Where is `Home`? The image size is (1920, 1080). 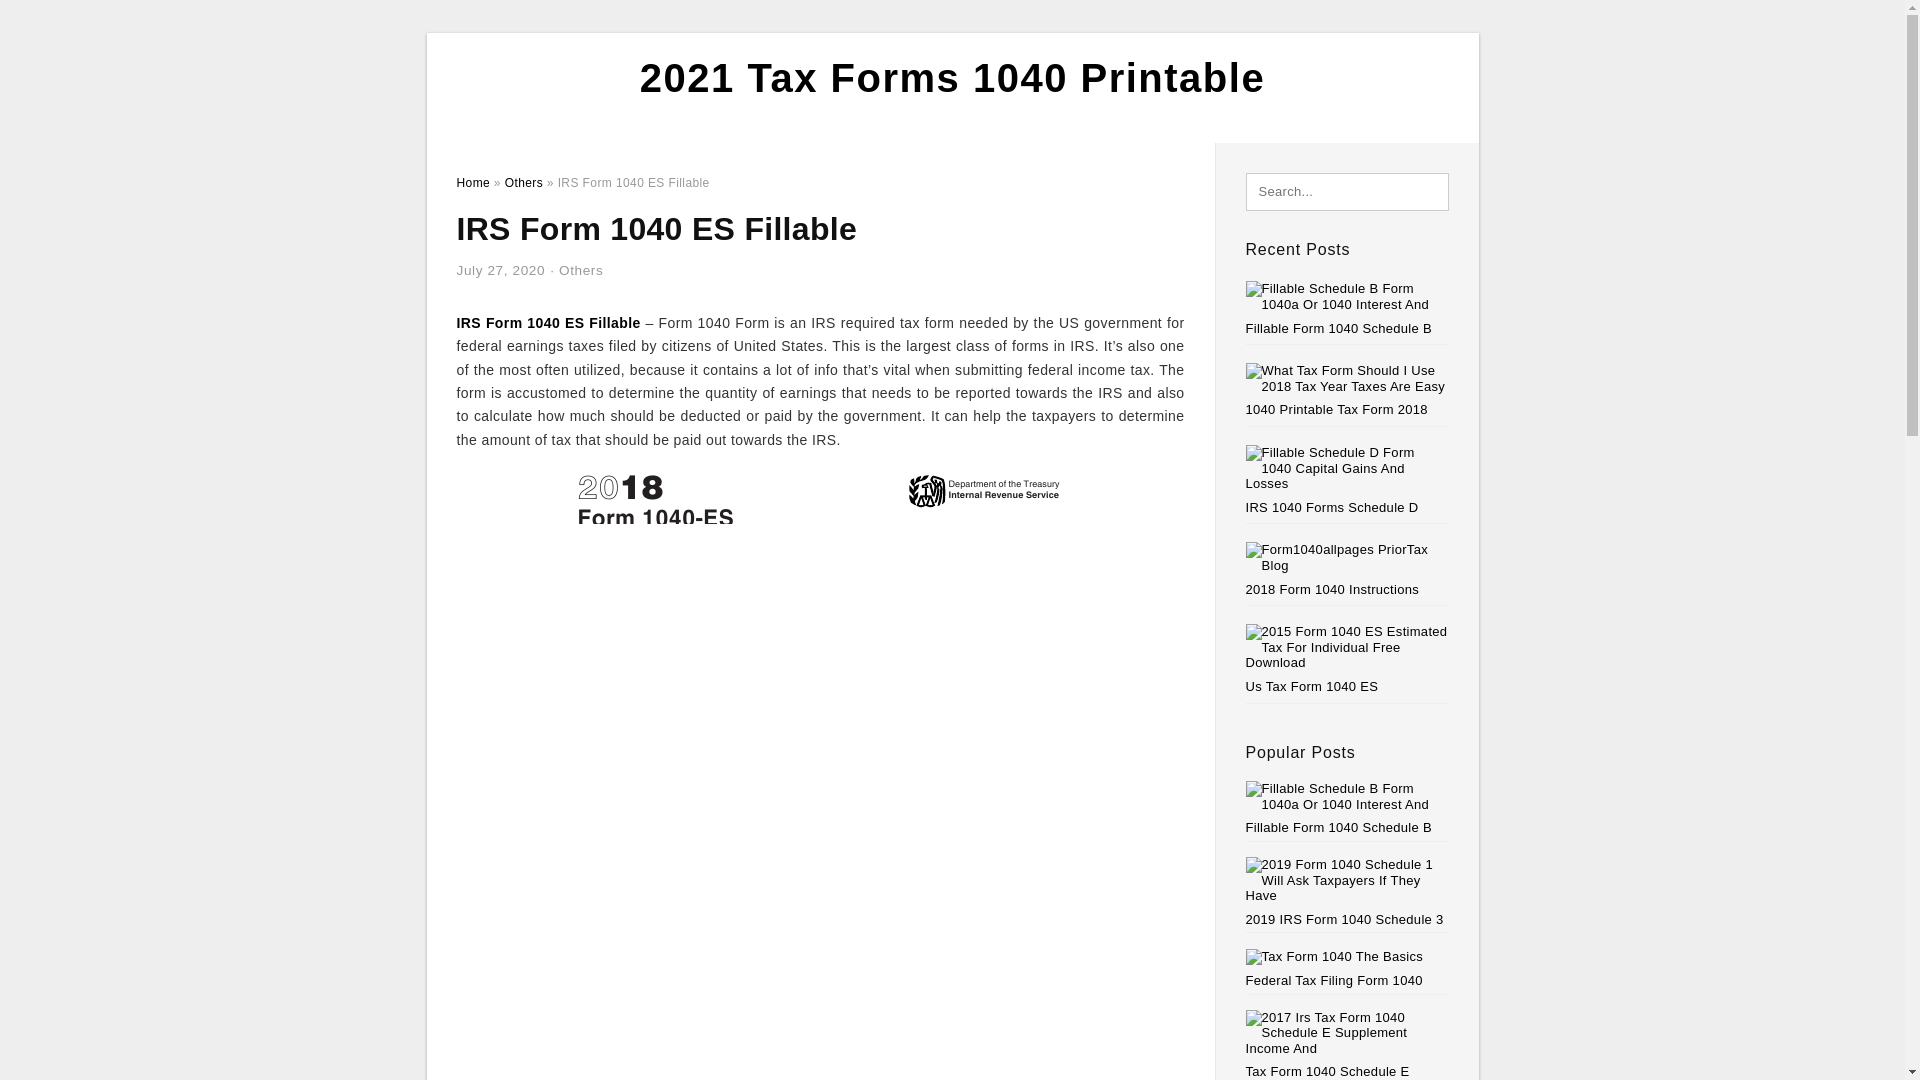
Home is located at coordinates (472, 183).